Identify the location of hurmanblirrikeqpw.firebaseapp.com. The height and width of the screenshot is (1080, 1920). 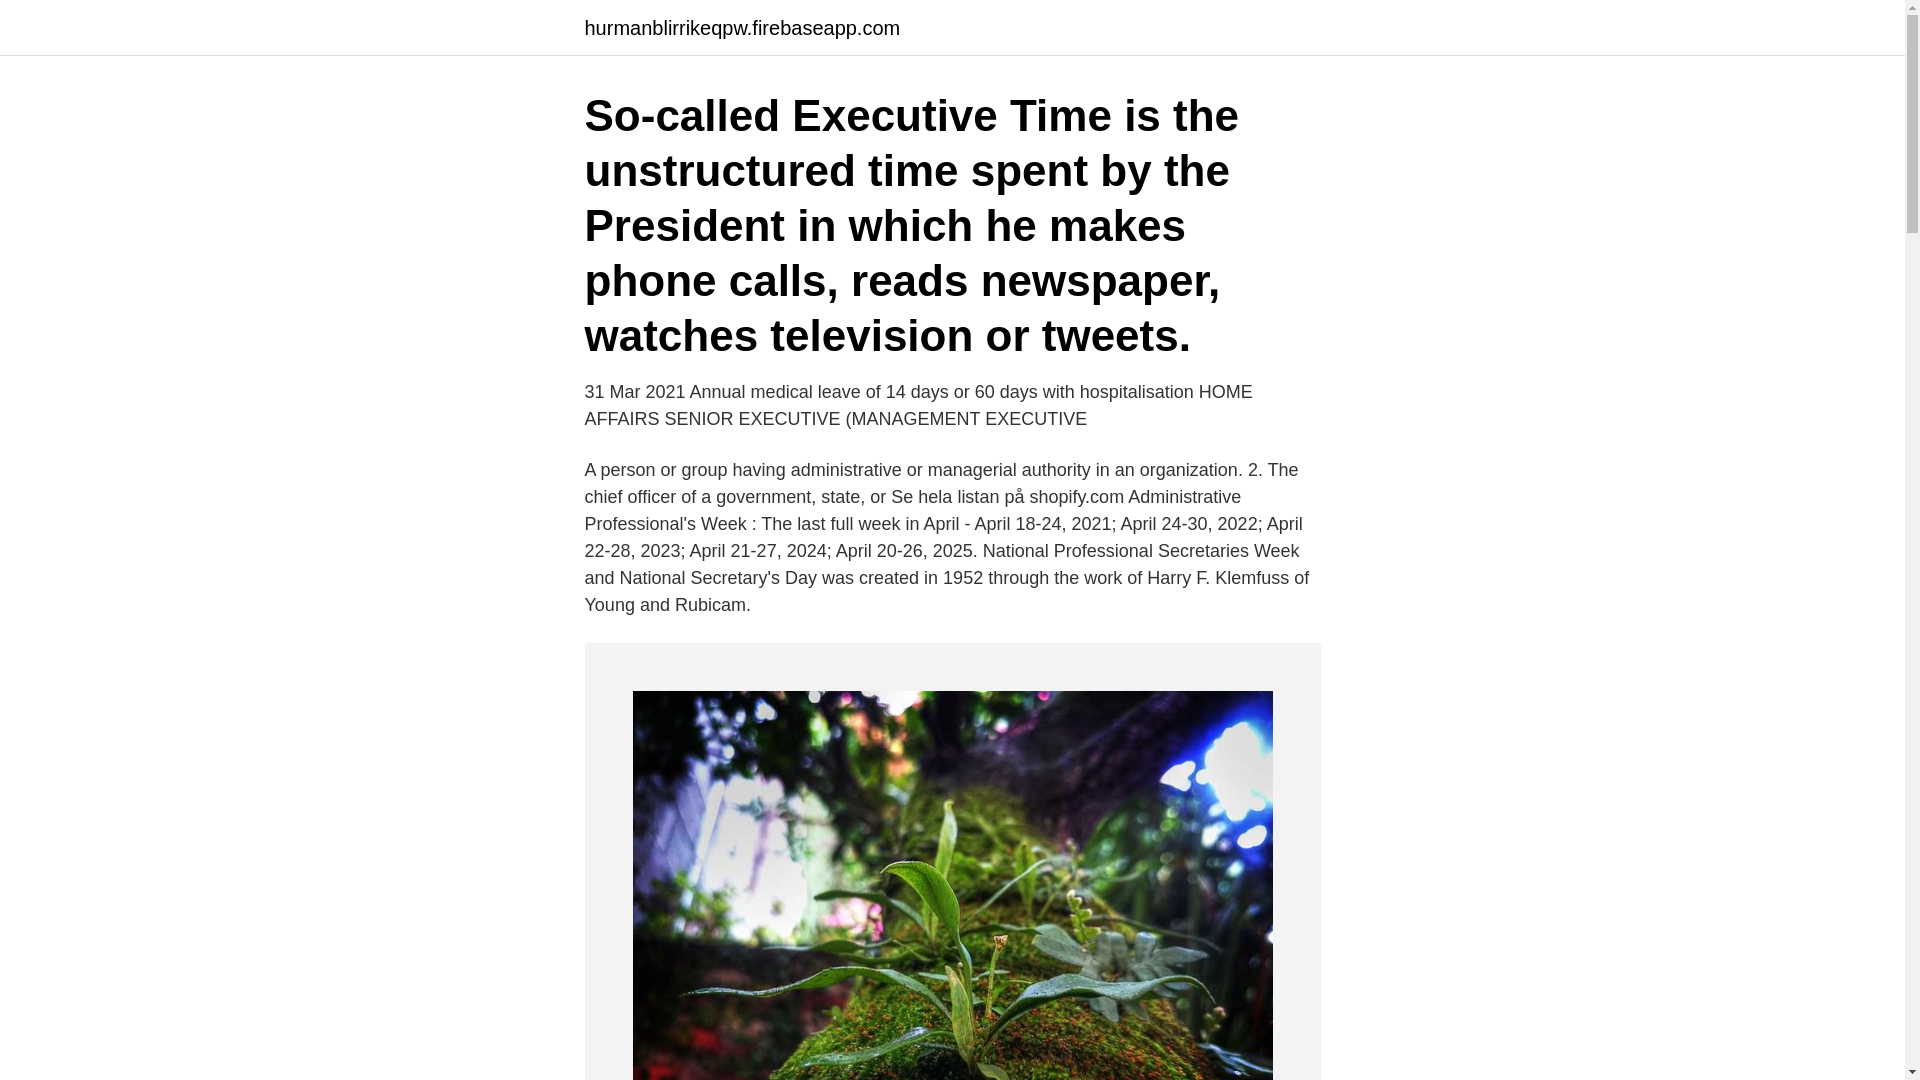
(742, 28).